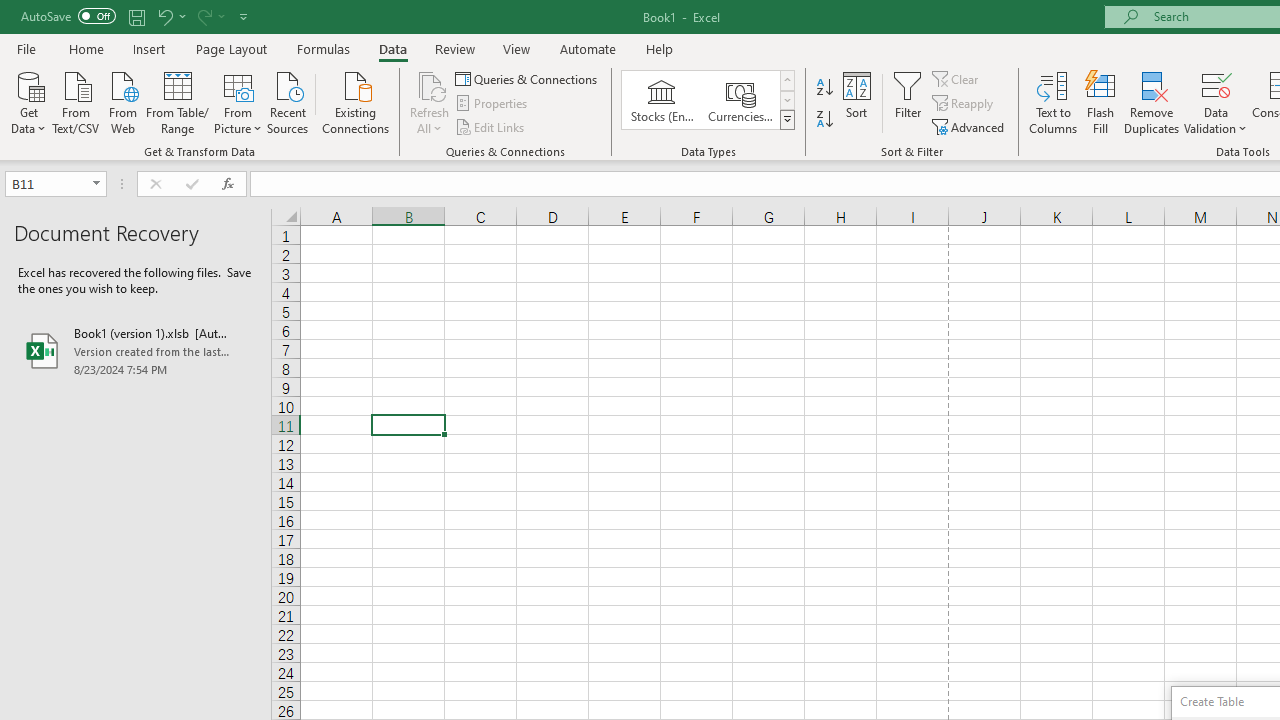 The width and height of the screenshot is (1280, 720). I want to click on Edit Links, so click(491, 126).